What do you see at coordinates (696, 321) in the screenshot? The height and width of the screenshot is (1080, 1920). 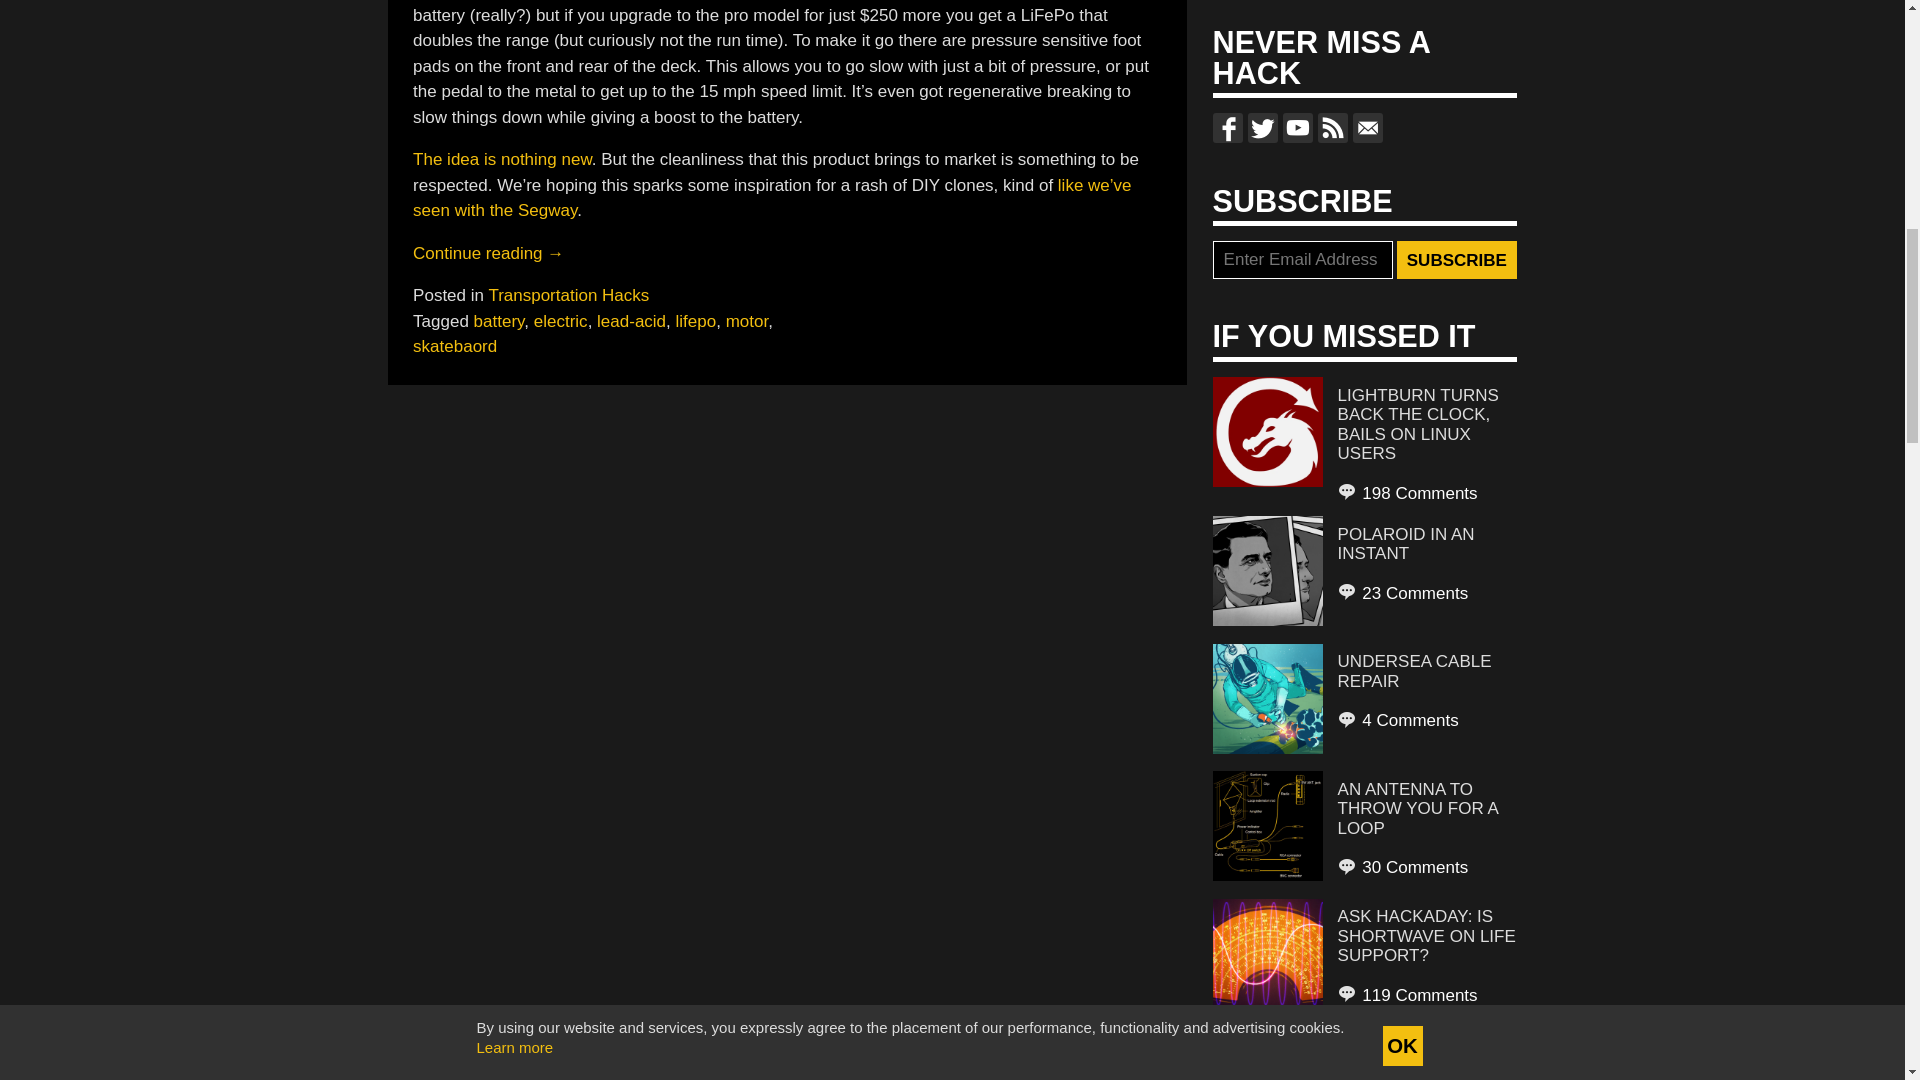 I see `lifepo` at bounding box center [696, 321].